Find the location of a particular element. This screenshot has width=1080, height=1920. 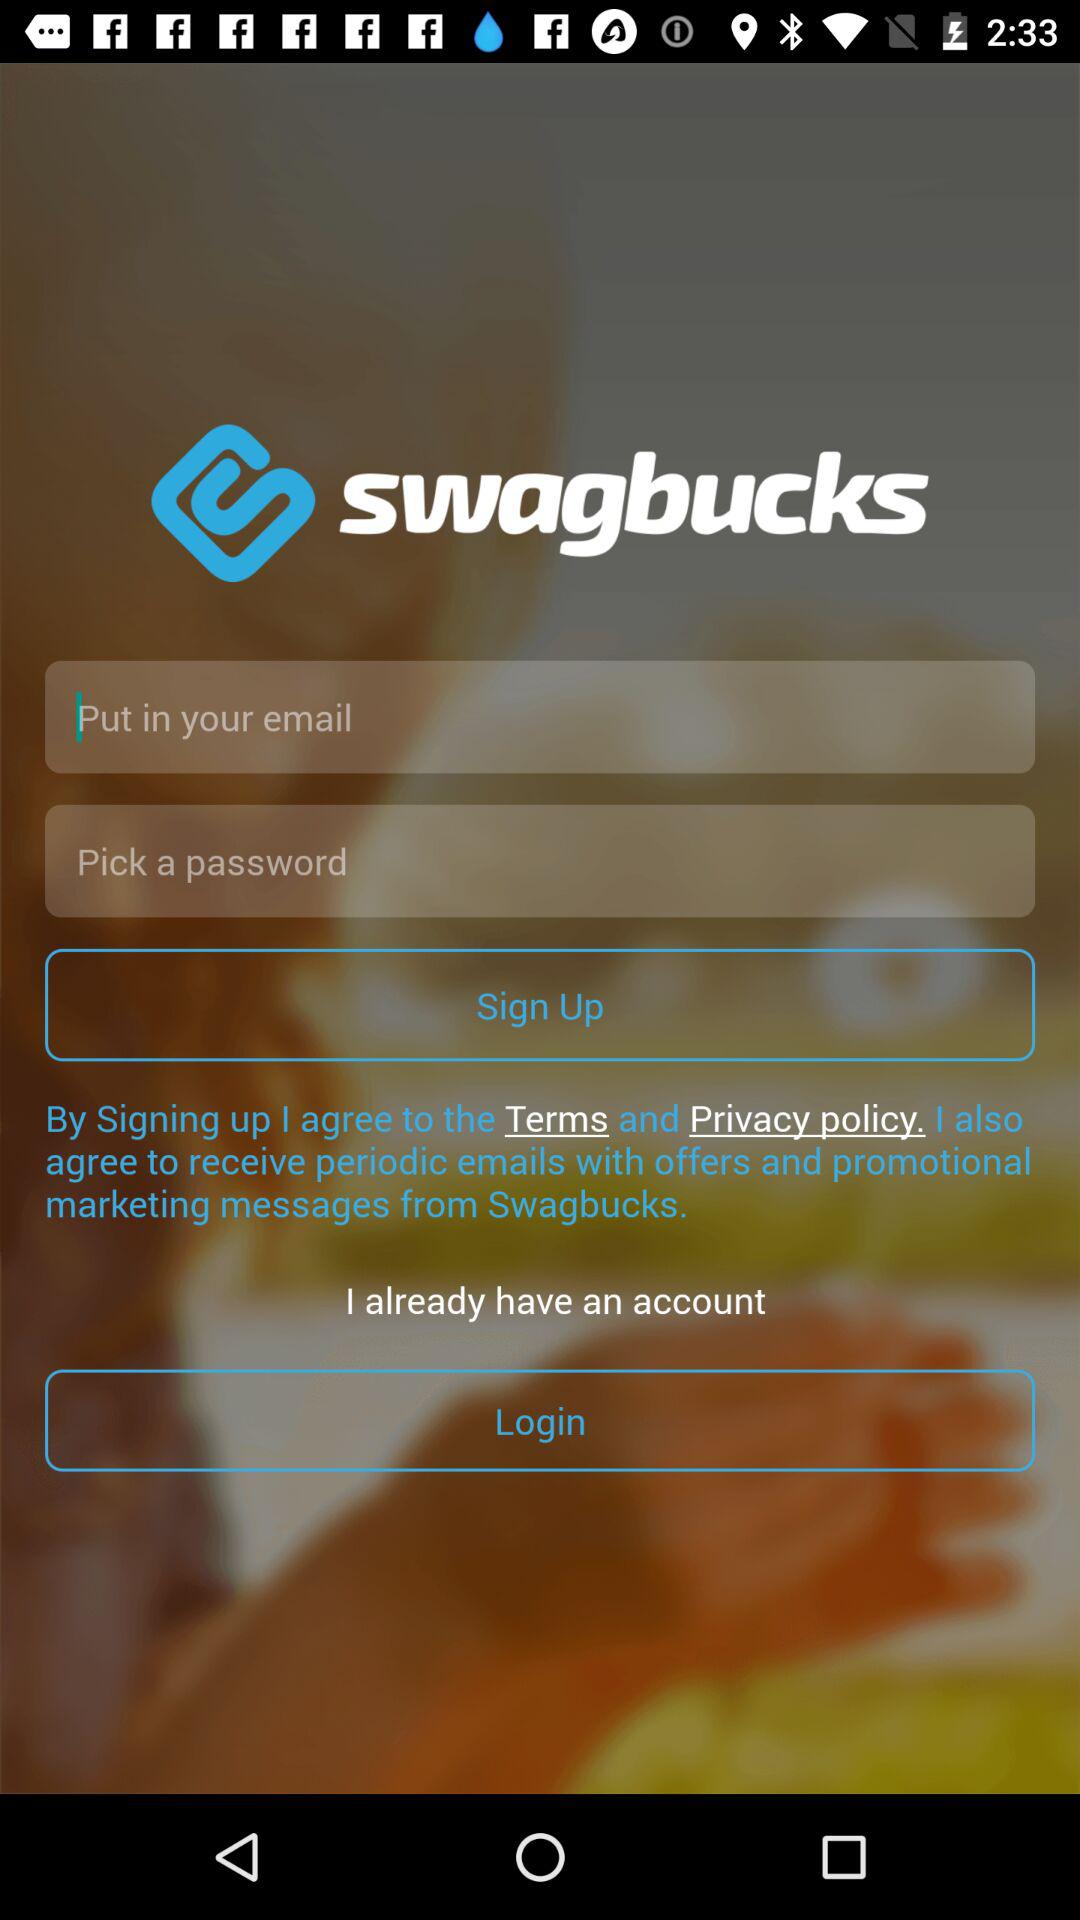

type in password is located at coordinates (540, 860).